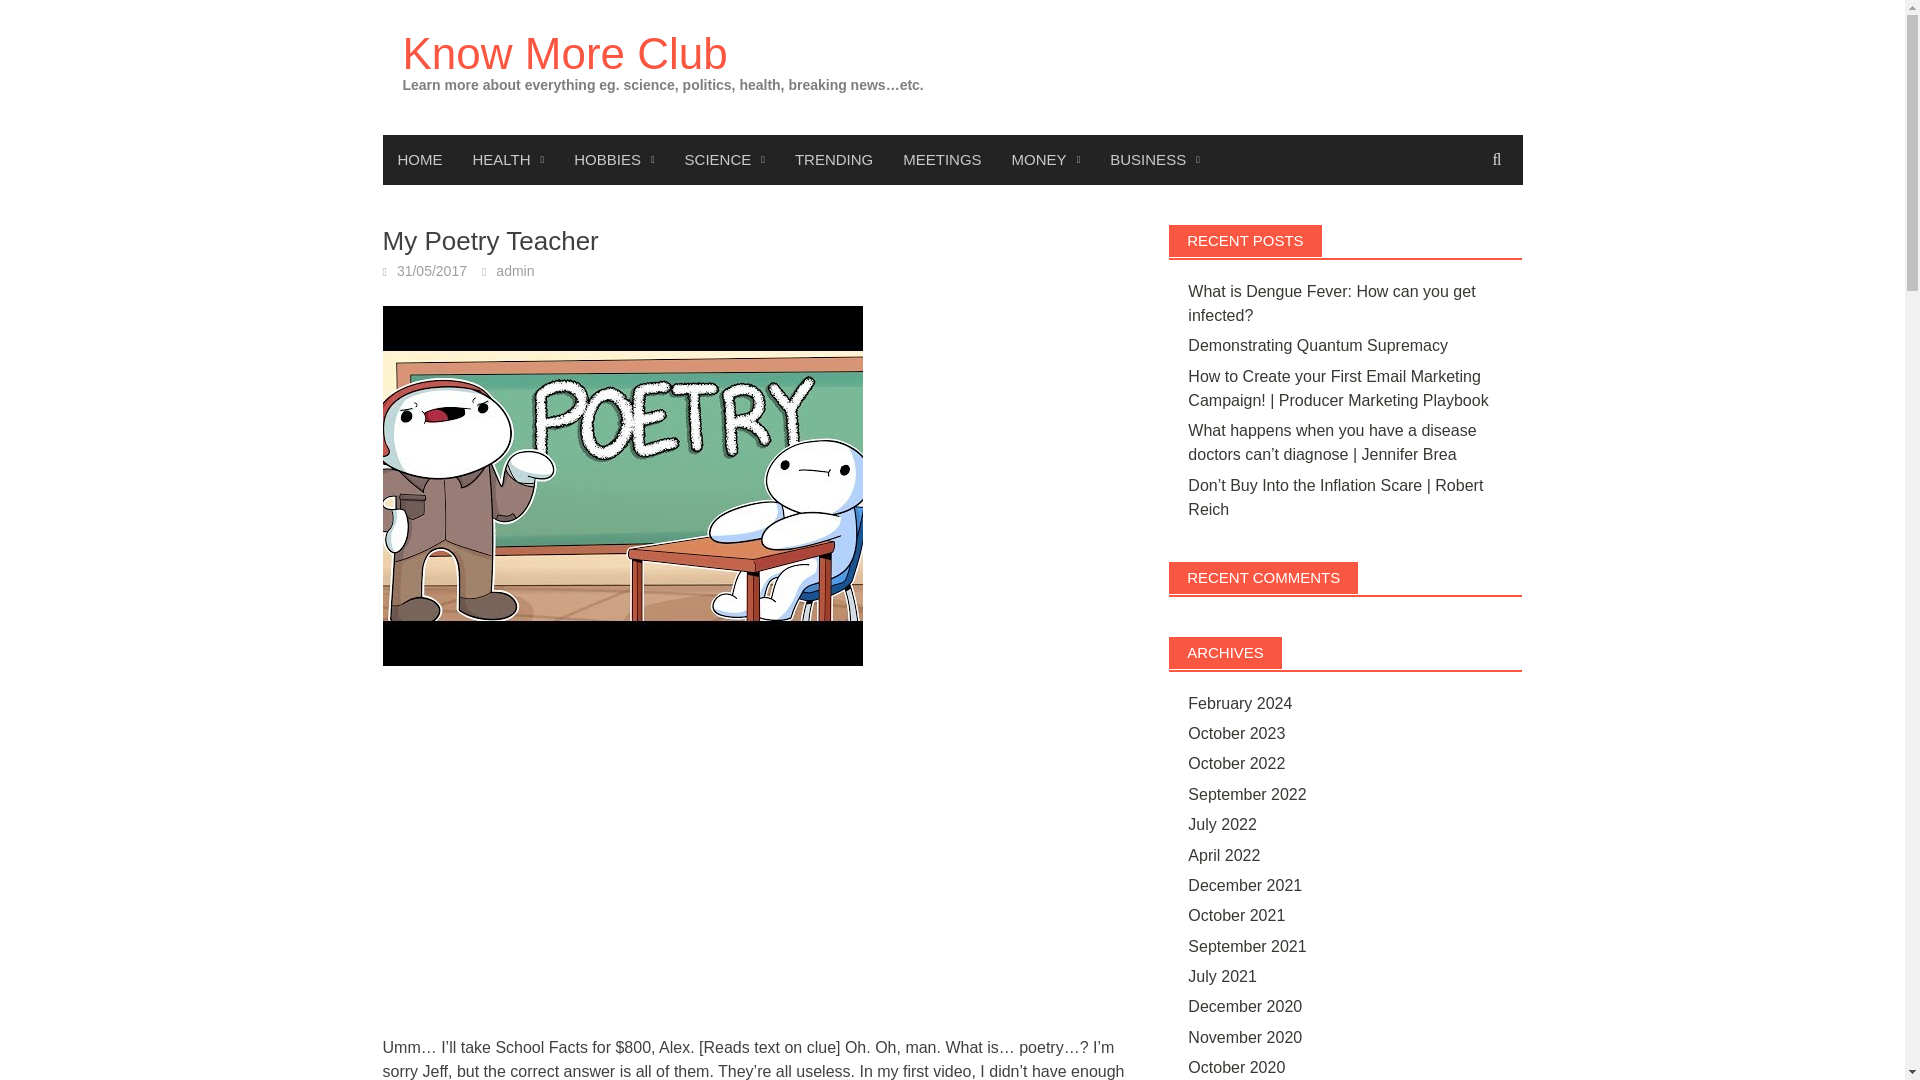 The width and height of the screenshot is (1920, 1080). Describe the element at coordinates (419, 160) in the screenshot. I see `HOME` at that location.